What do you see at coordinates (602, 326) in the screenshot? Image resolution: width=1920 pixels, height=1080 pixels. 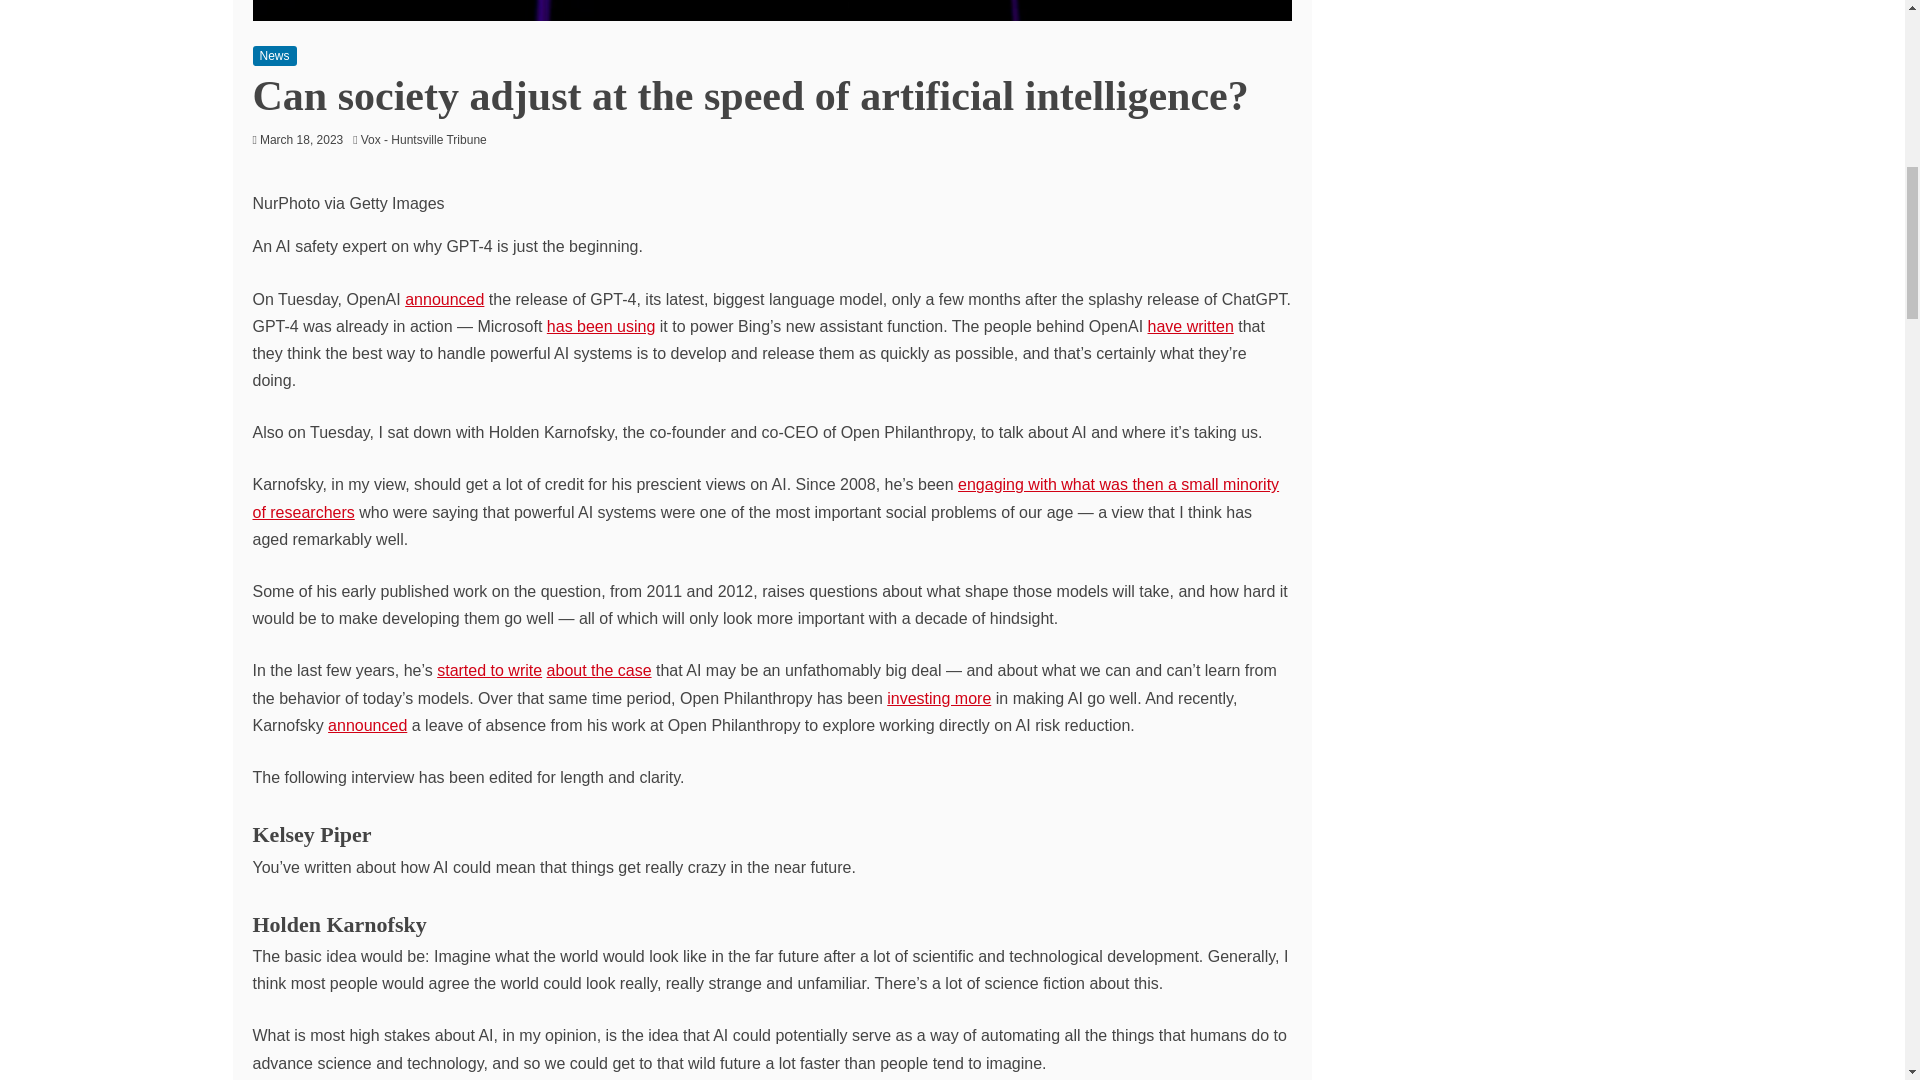 I see `has been using` at bounding box center [602, 326].